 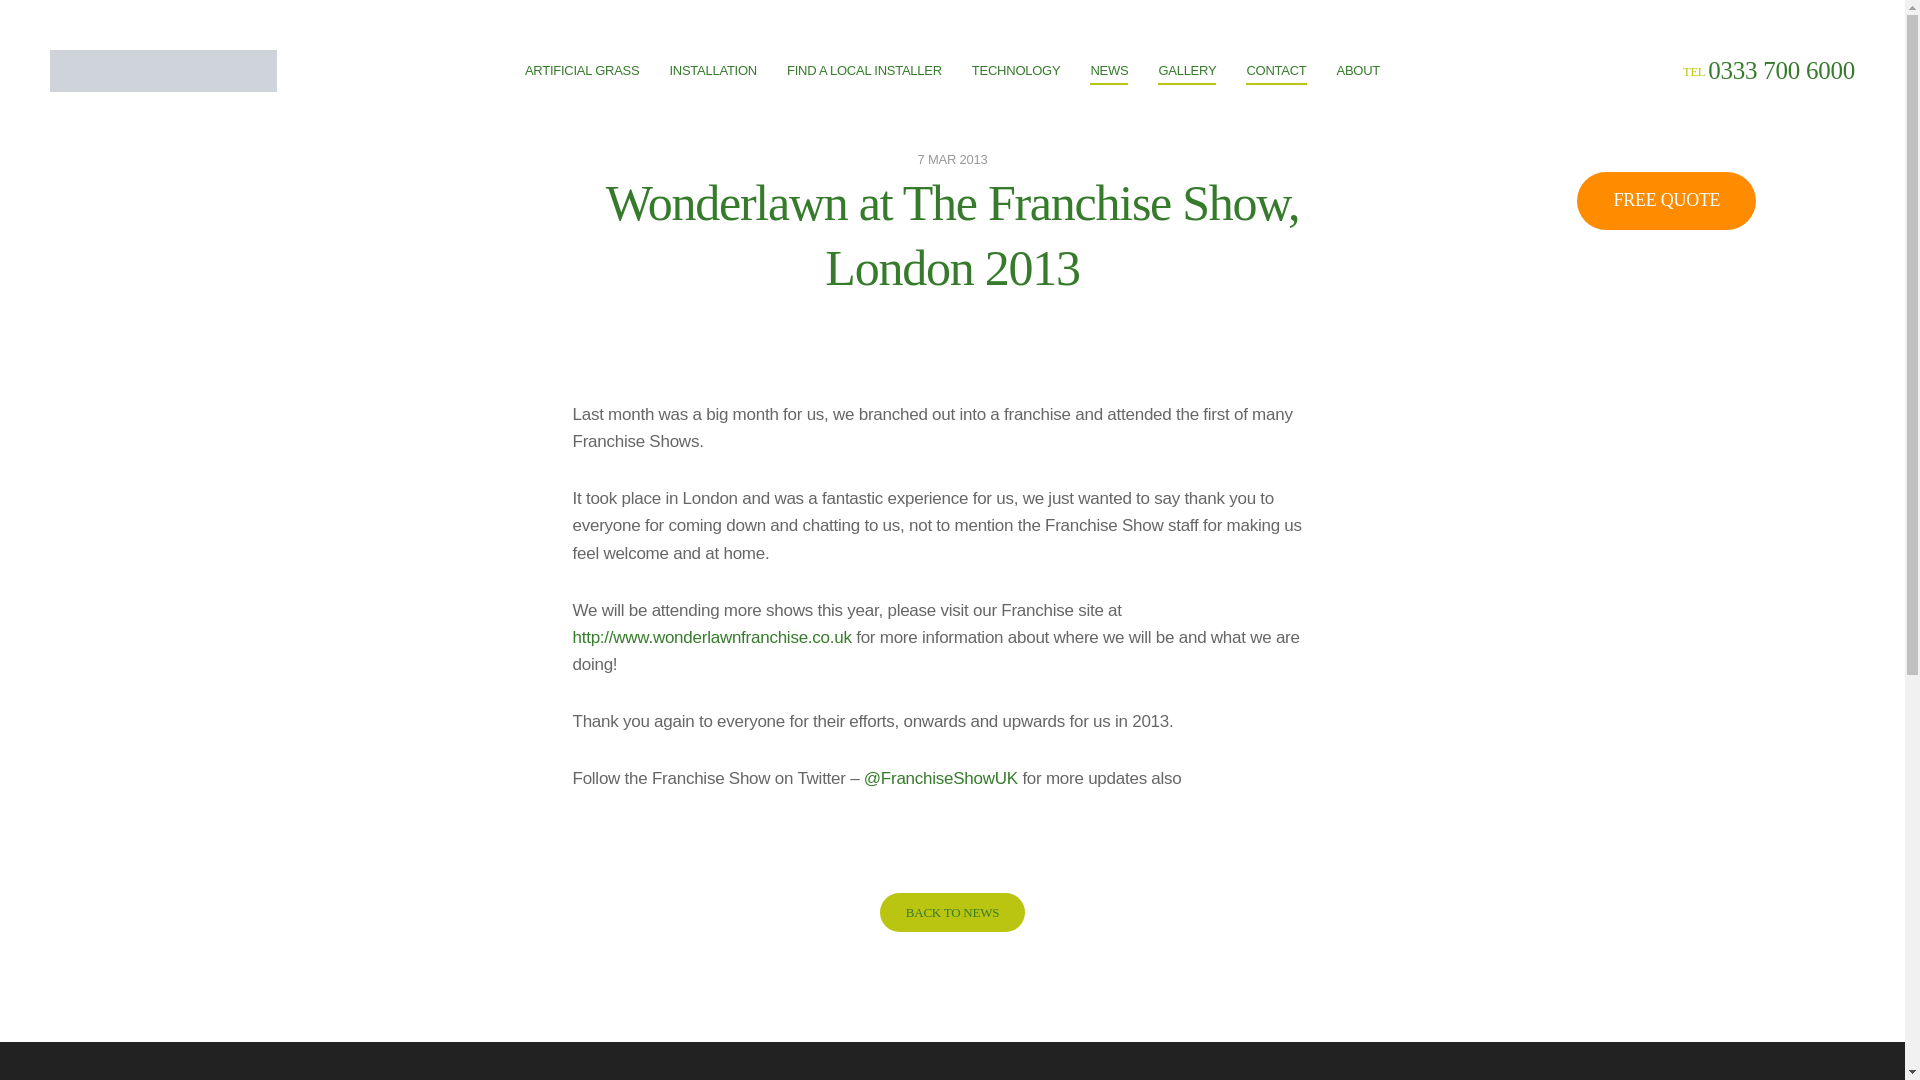 What do you see at coordinates (712, 70) in the screenshot?
I see `INSTALLATION` at bounding box center [712, 70].